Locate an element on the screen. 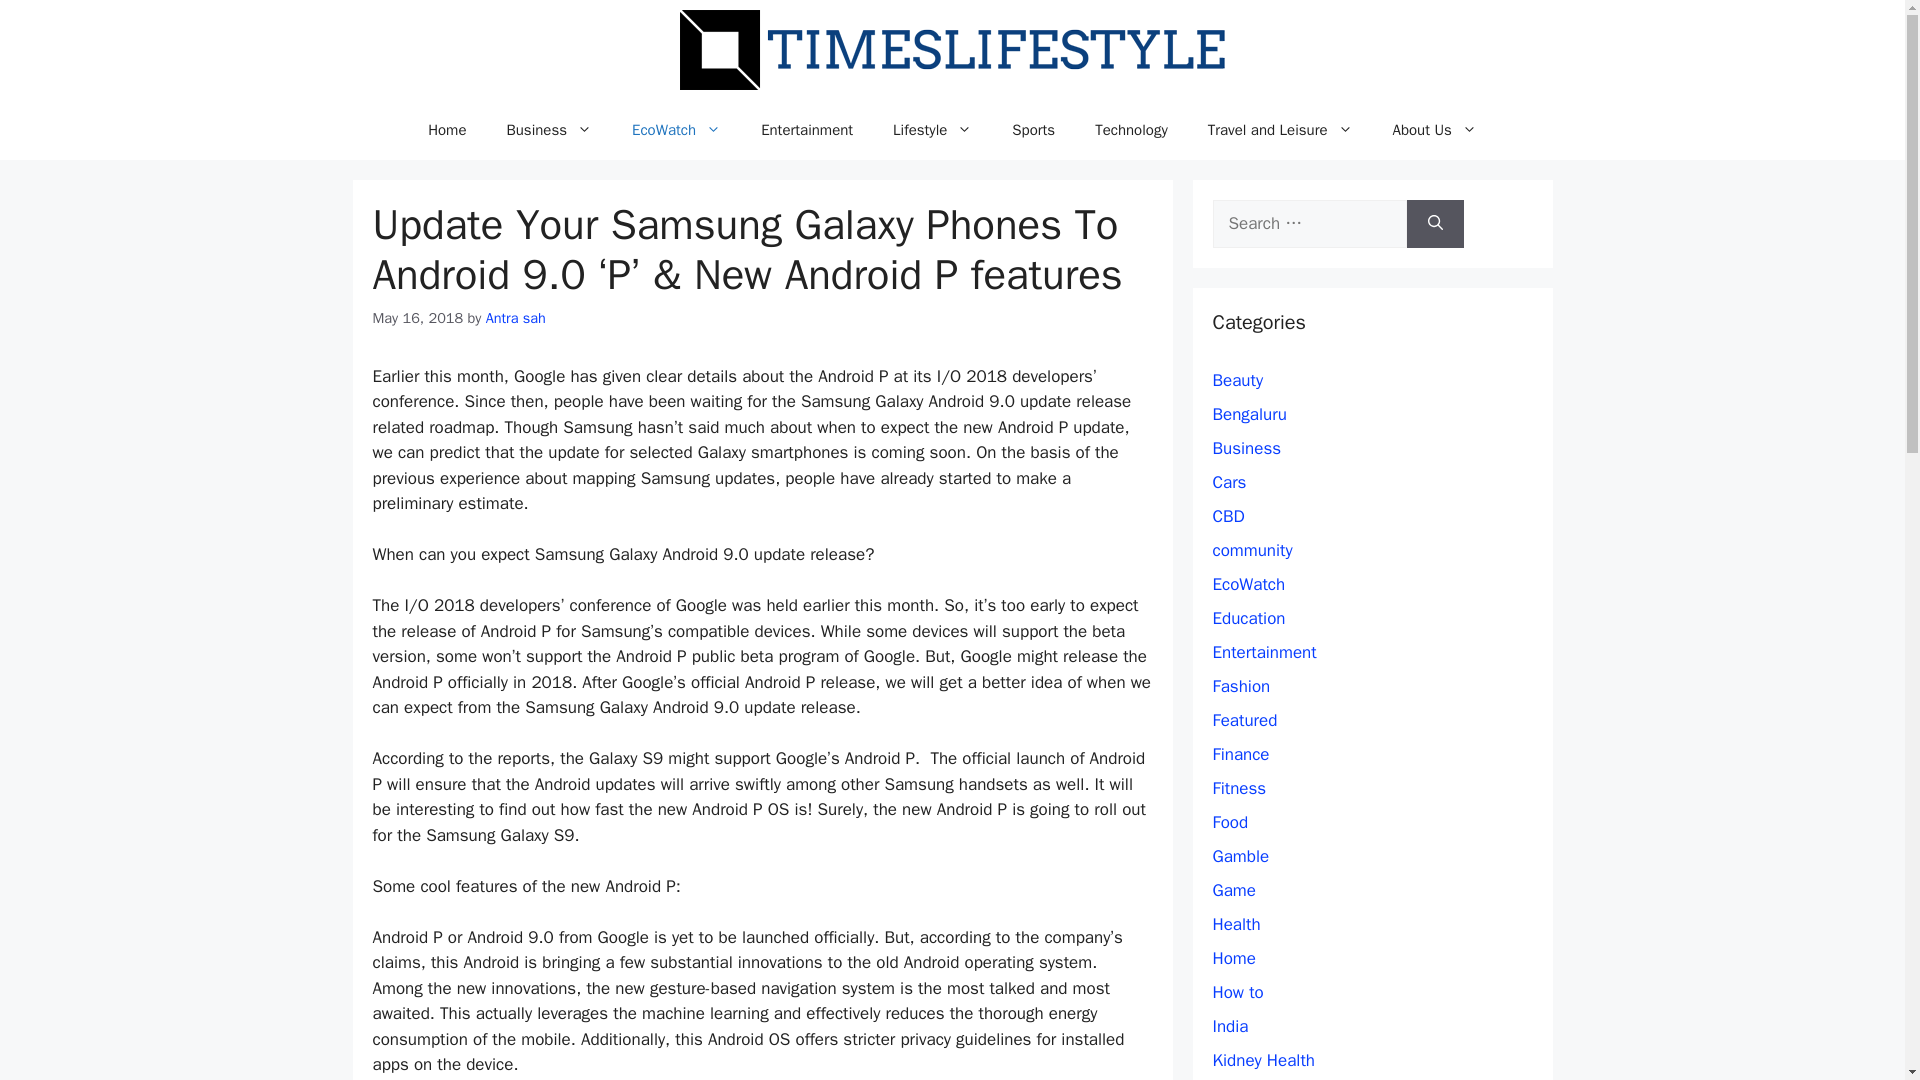  About Us is located at coordinates (1434, 130).